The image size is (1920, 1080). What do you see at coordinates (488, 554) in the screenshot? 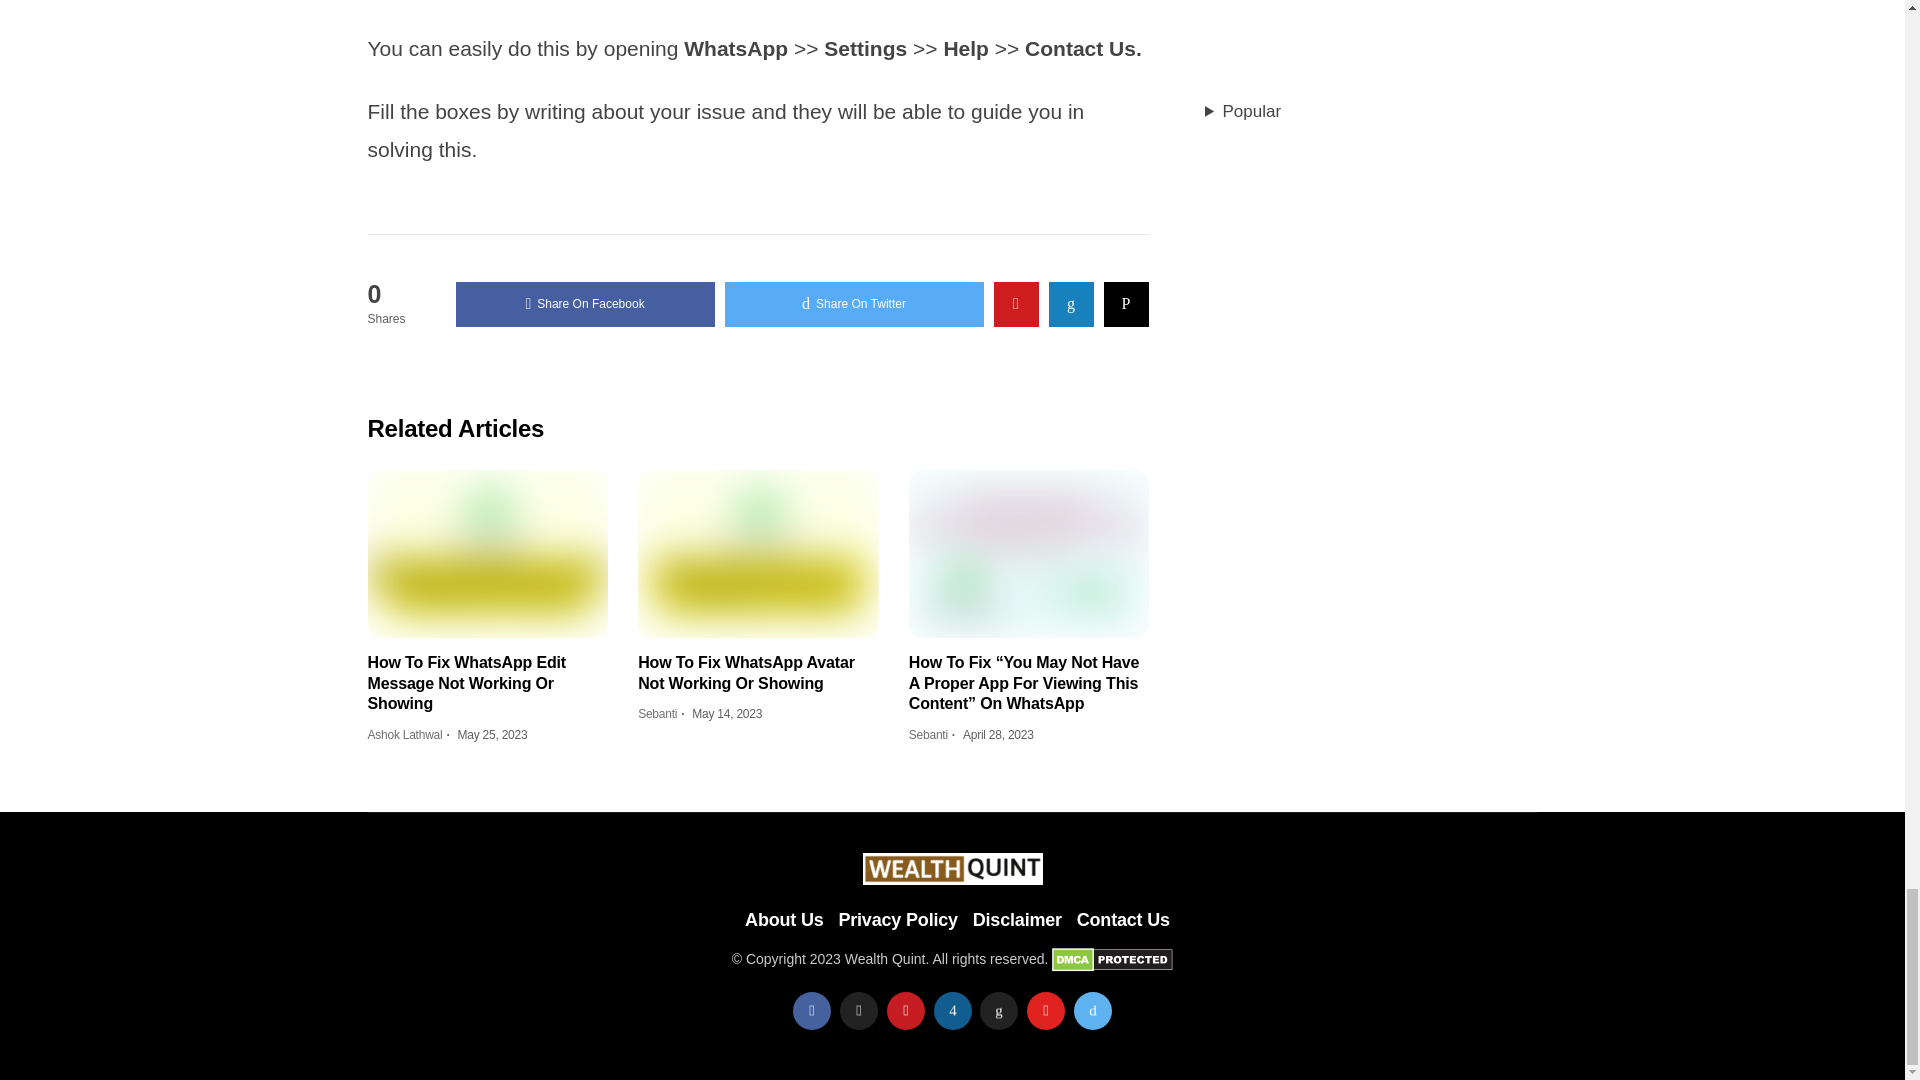
I see `How to Fix WhatsApp Edit Message Not Working or Showing 3` at bounding box center [488, 554].